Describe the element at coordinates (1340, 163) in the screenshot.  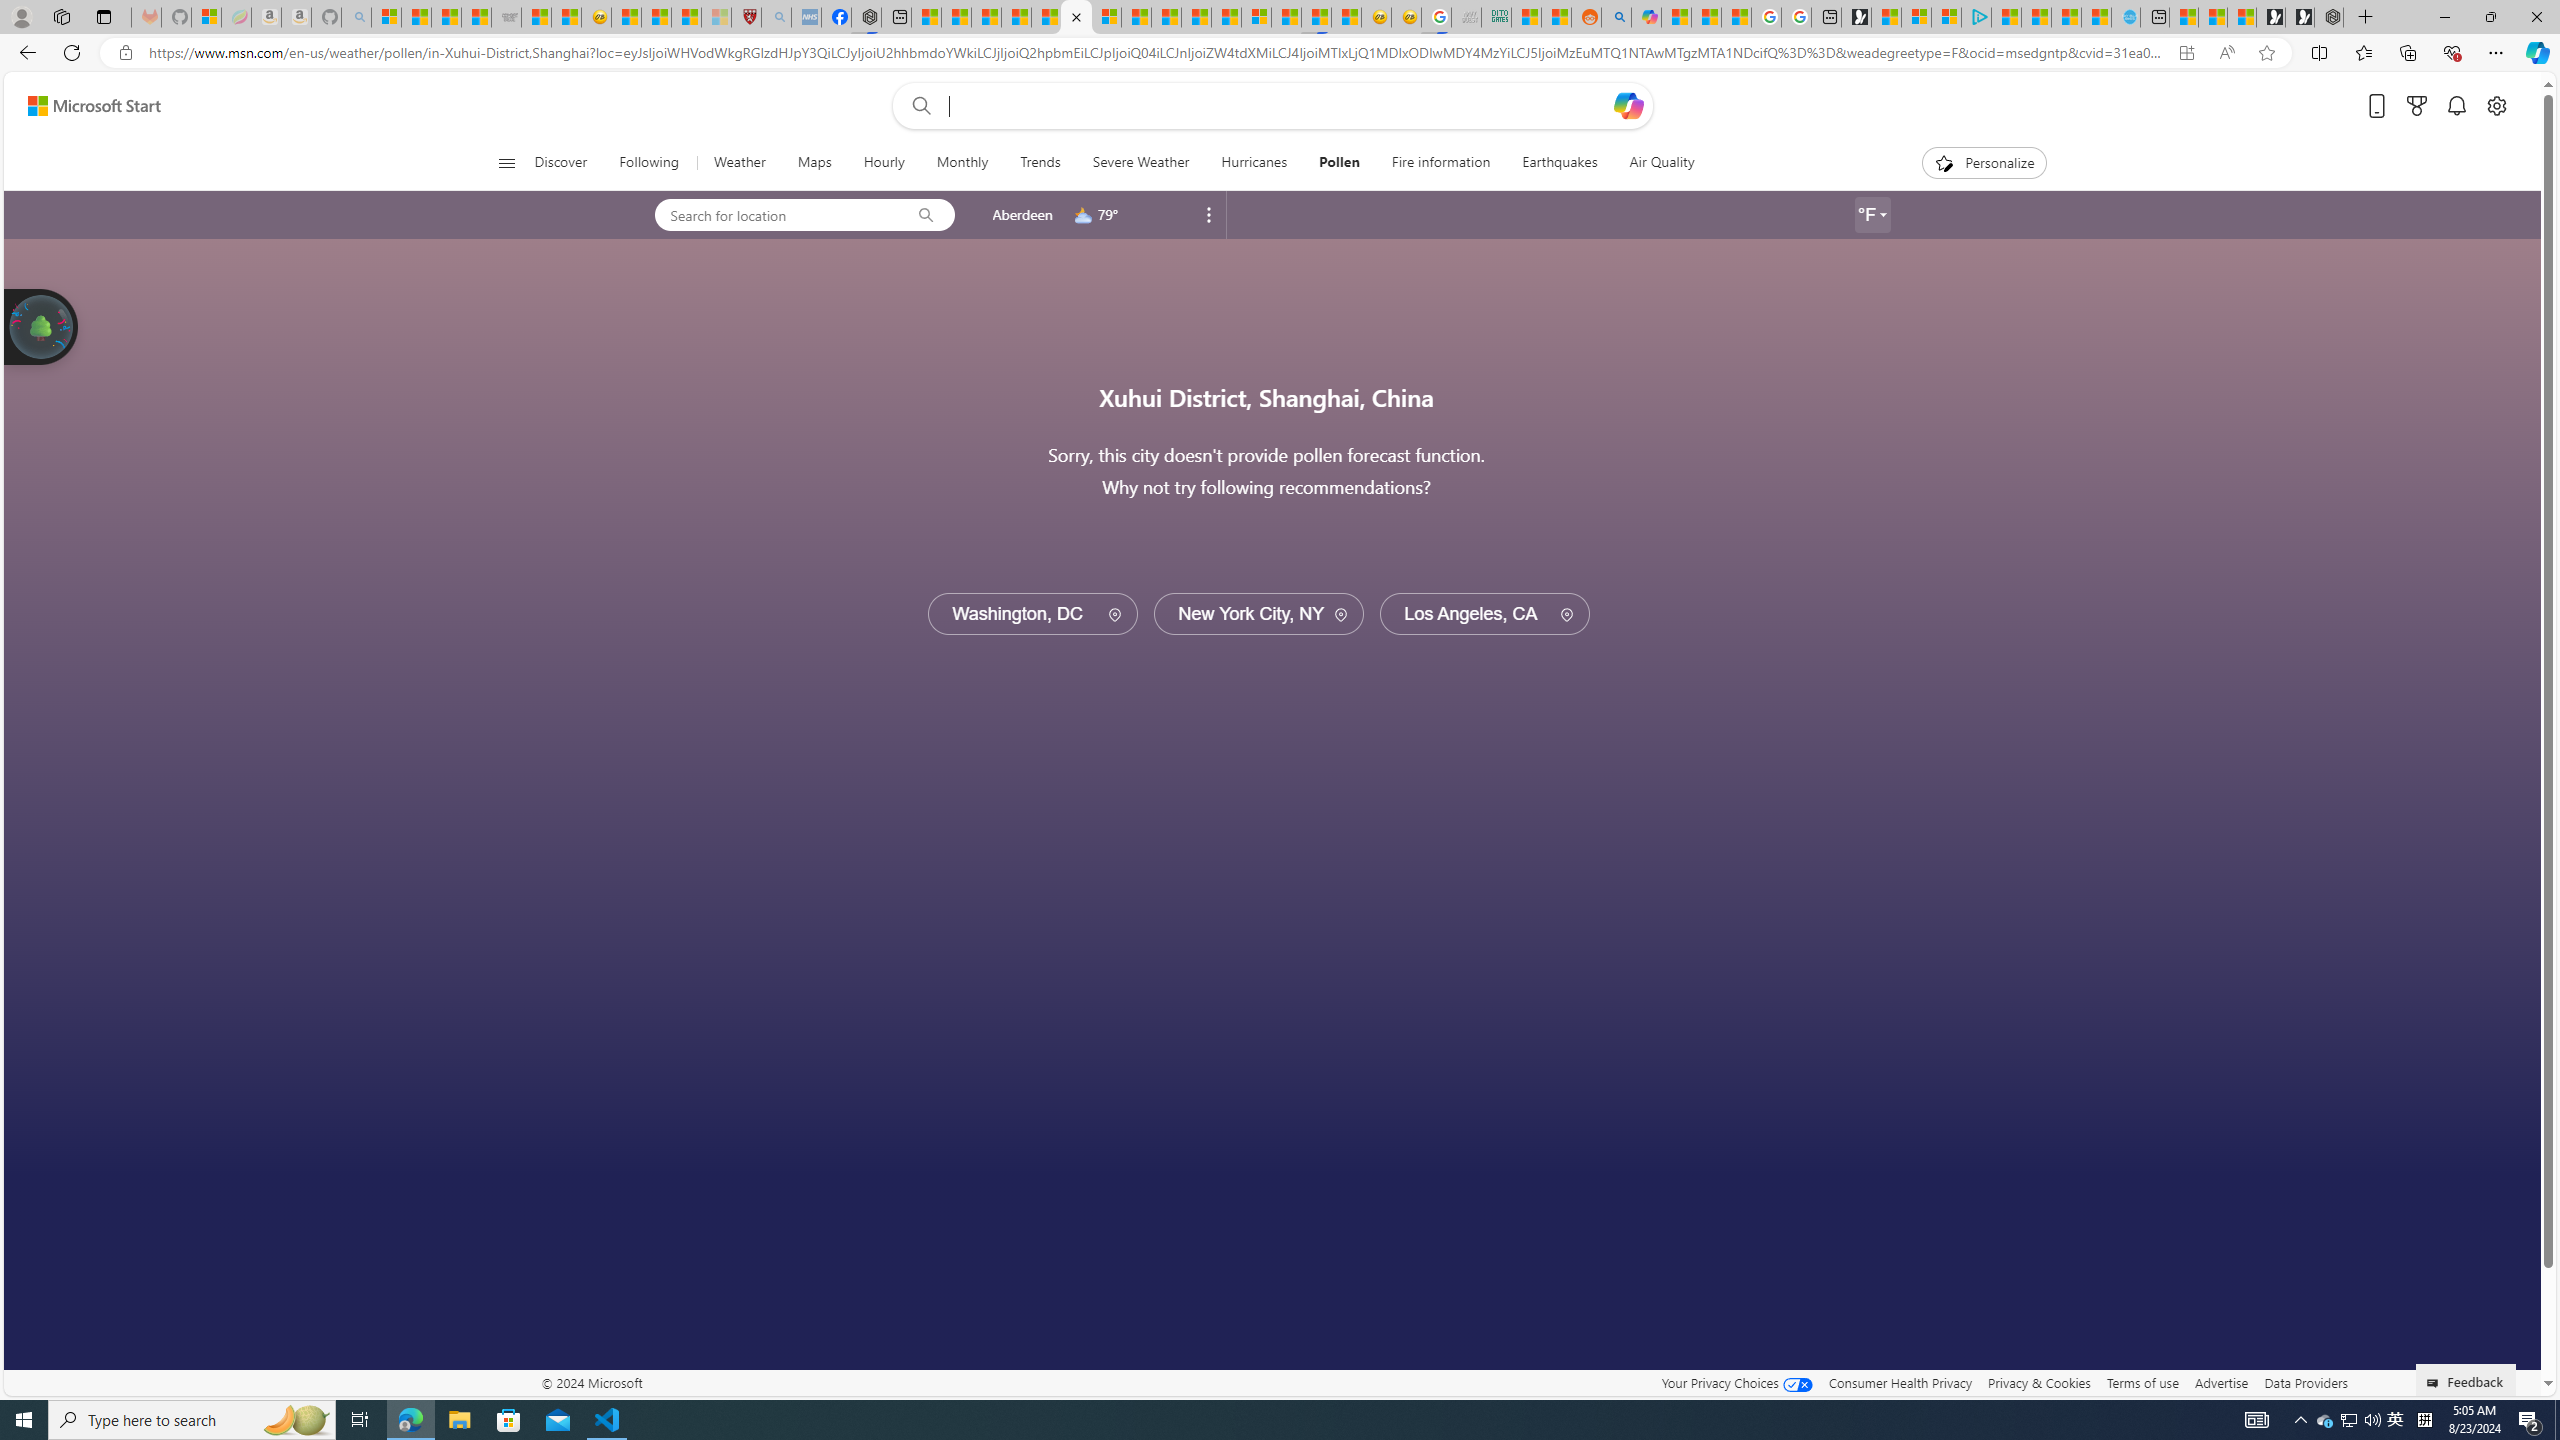
I see `Pollen` at that location.